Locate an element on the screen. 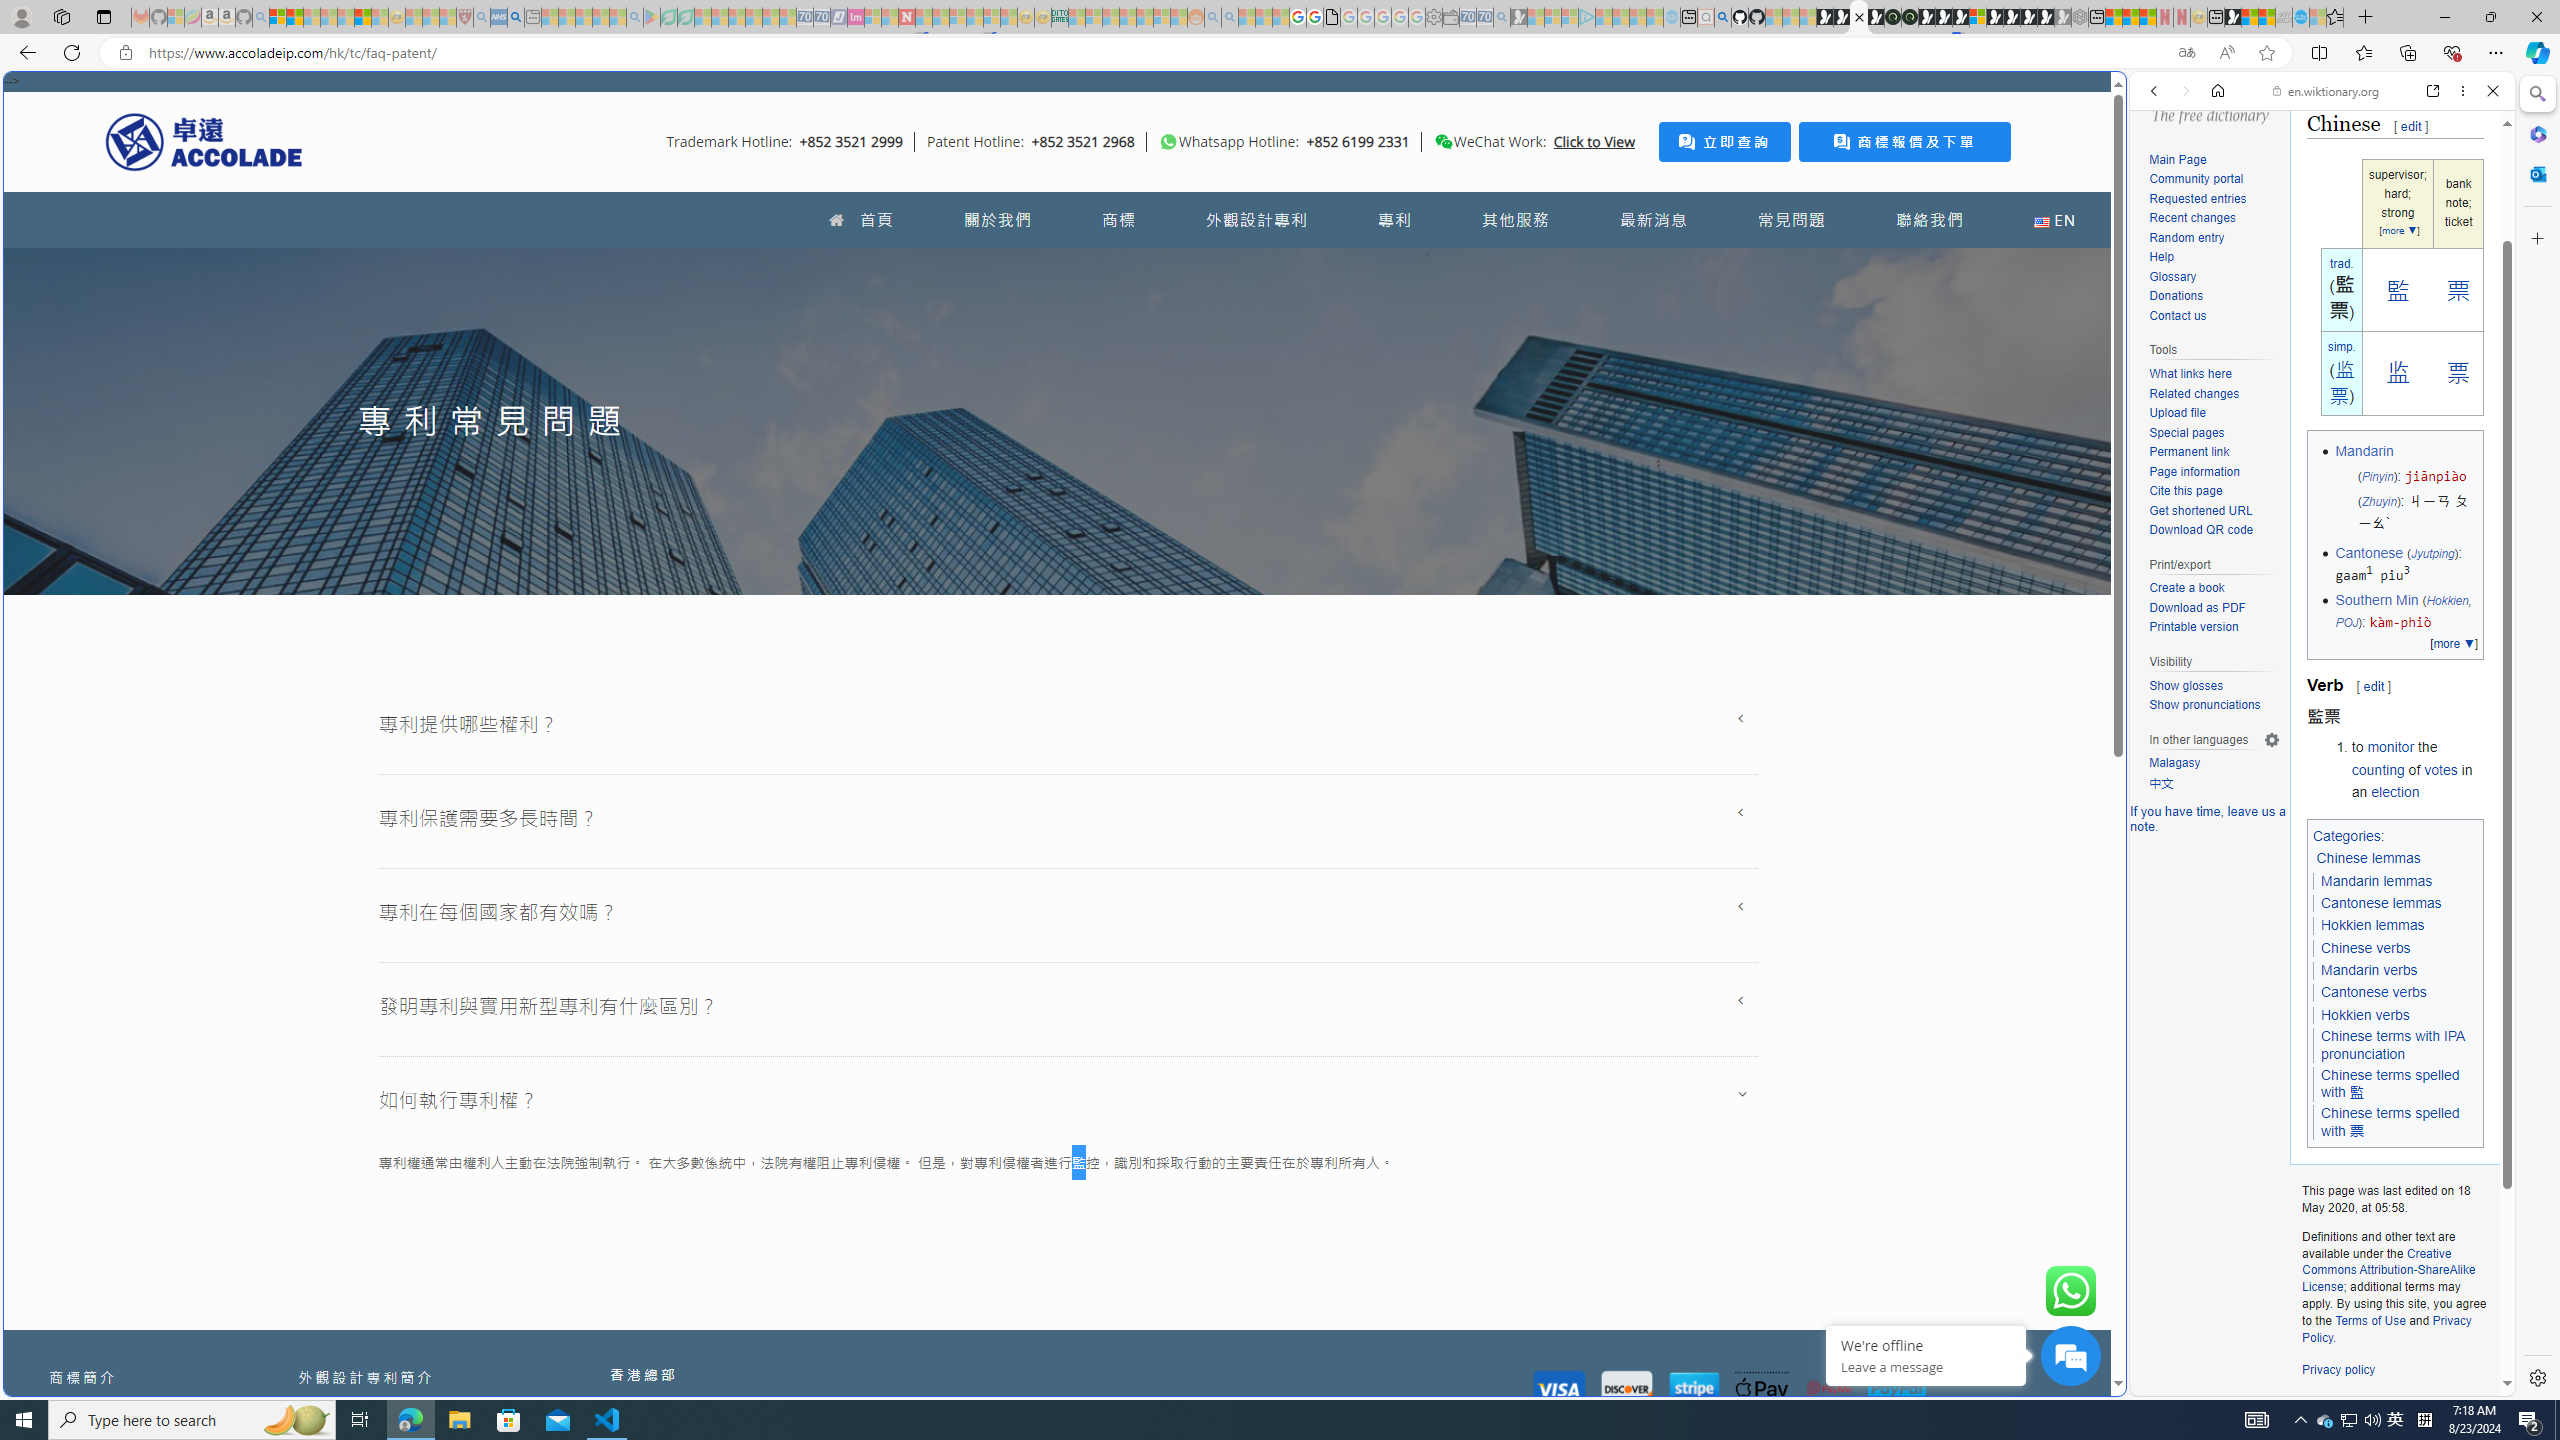  Play Cave FRVR in your browser | Games from Microsoft Start is located at coordinates (1944, 17).